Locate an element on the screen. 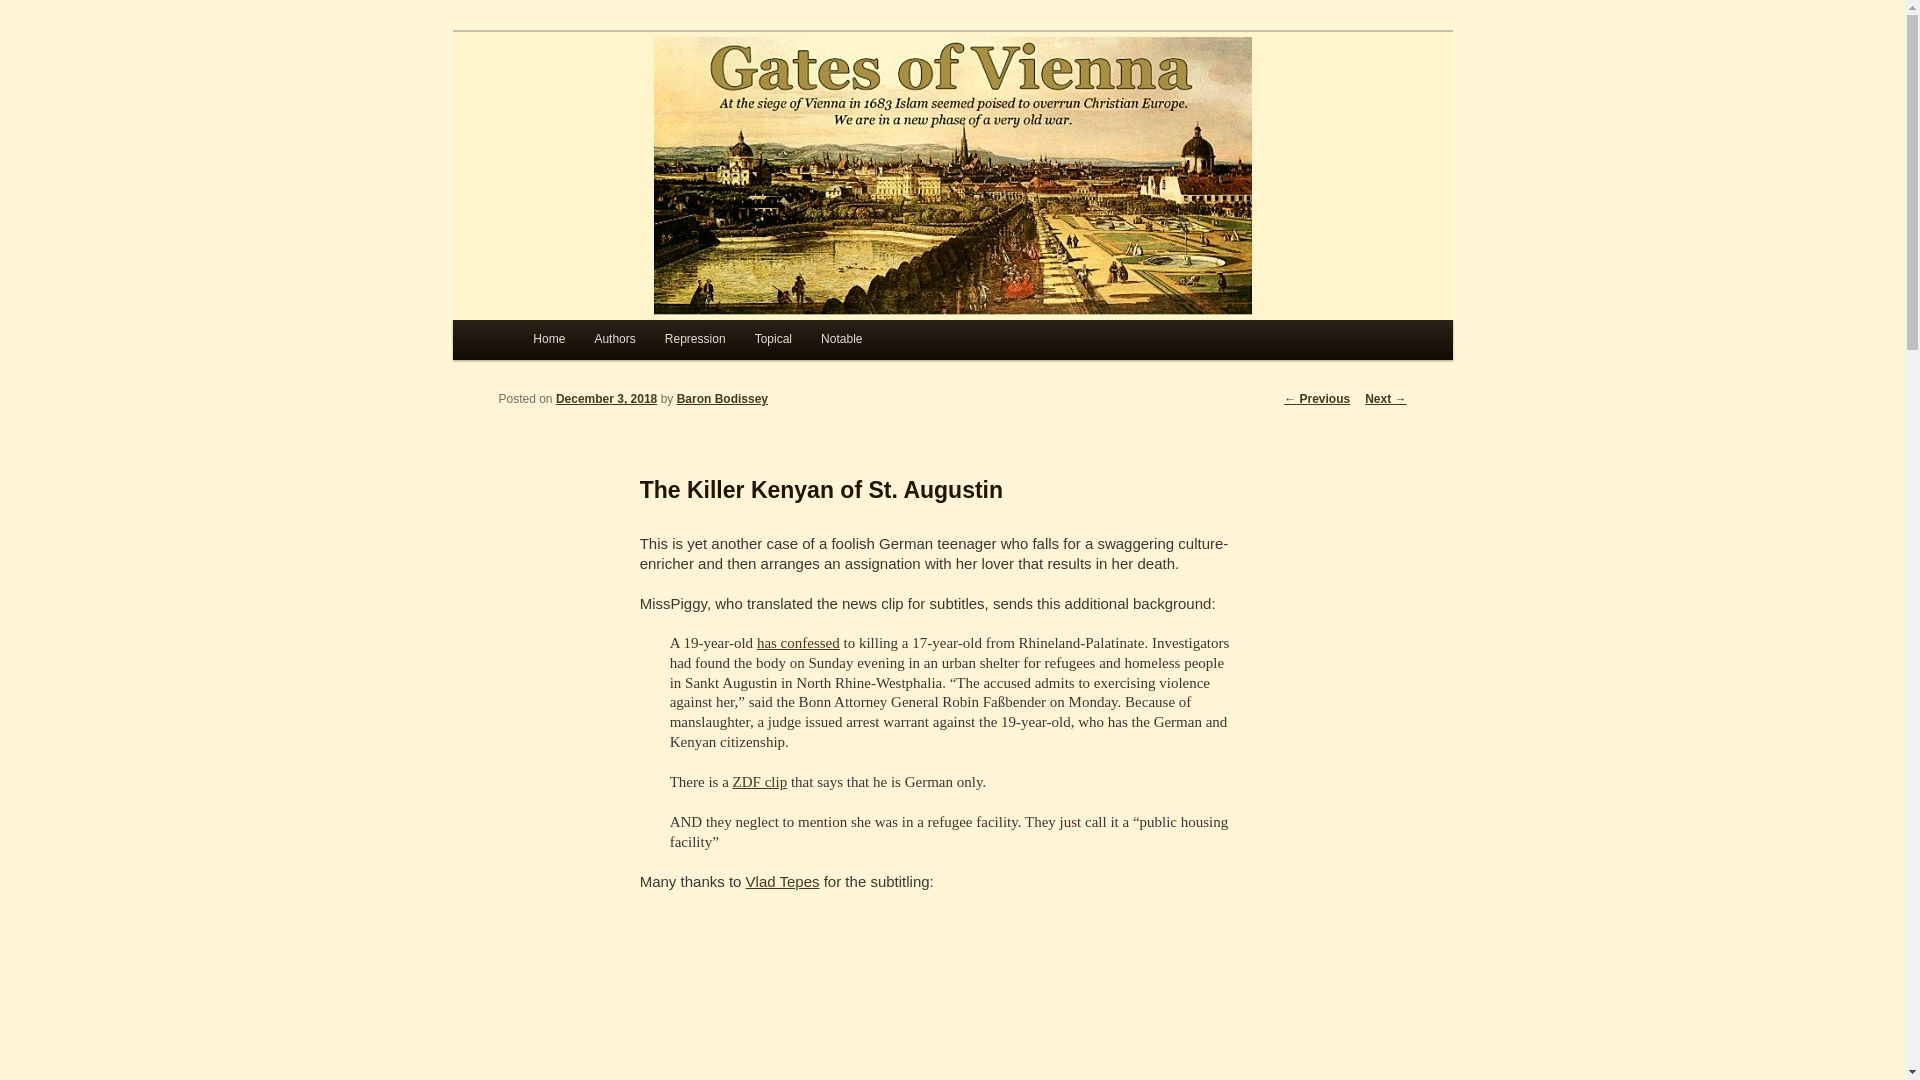 The height and width of the screenshot is (1080, 1920). View all posts by Baron Bodissey is located at coordinates (722, 399).